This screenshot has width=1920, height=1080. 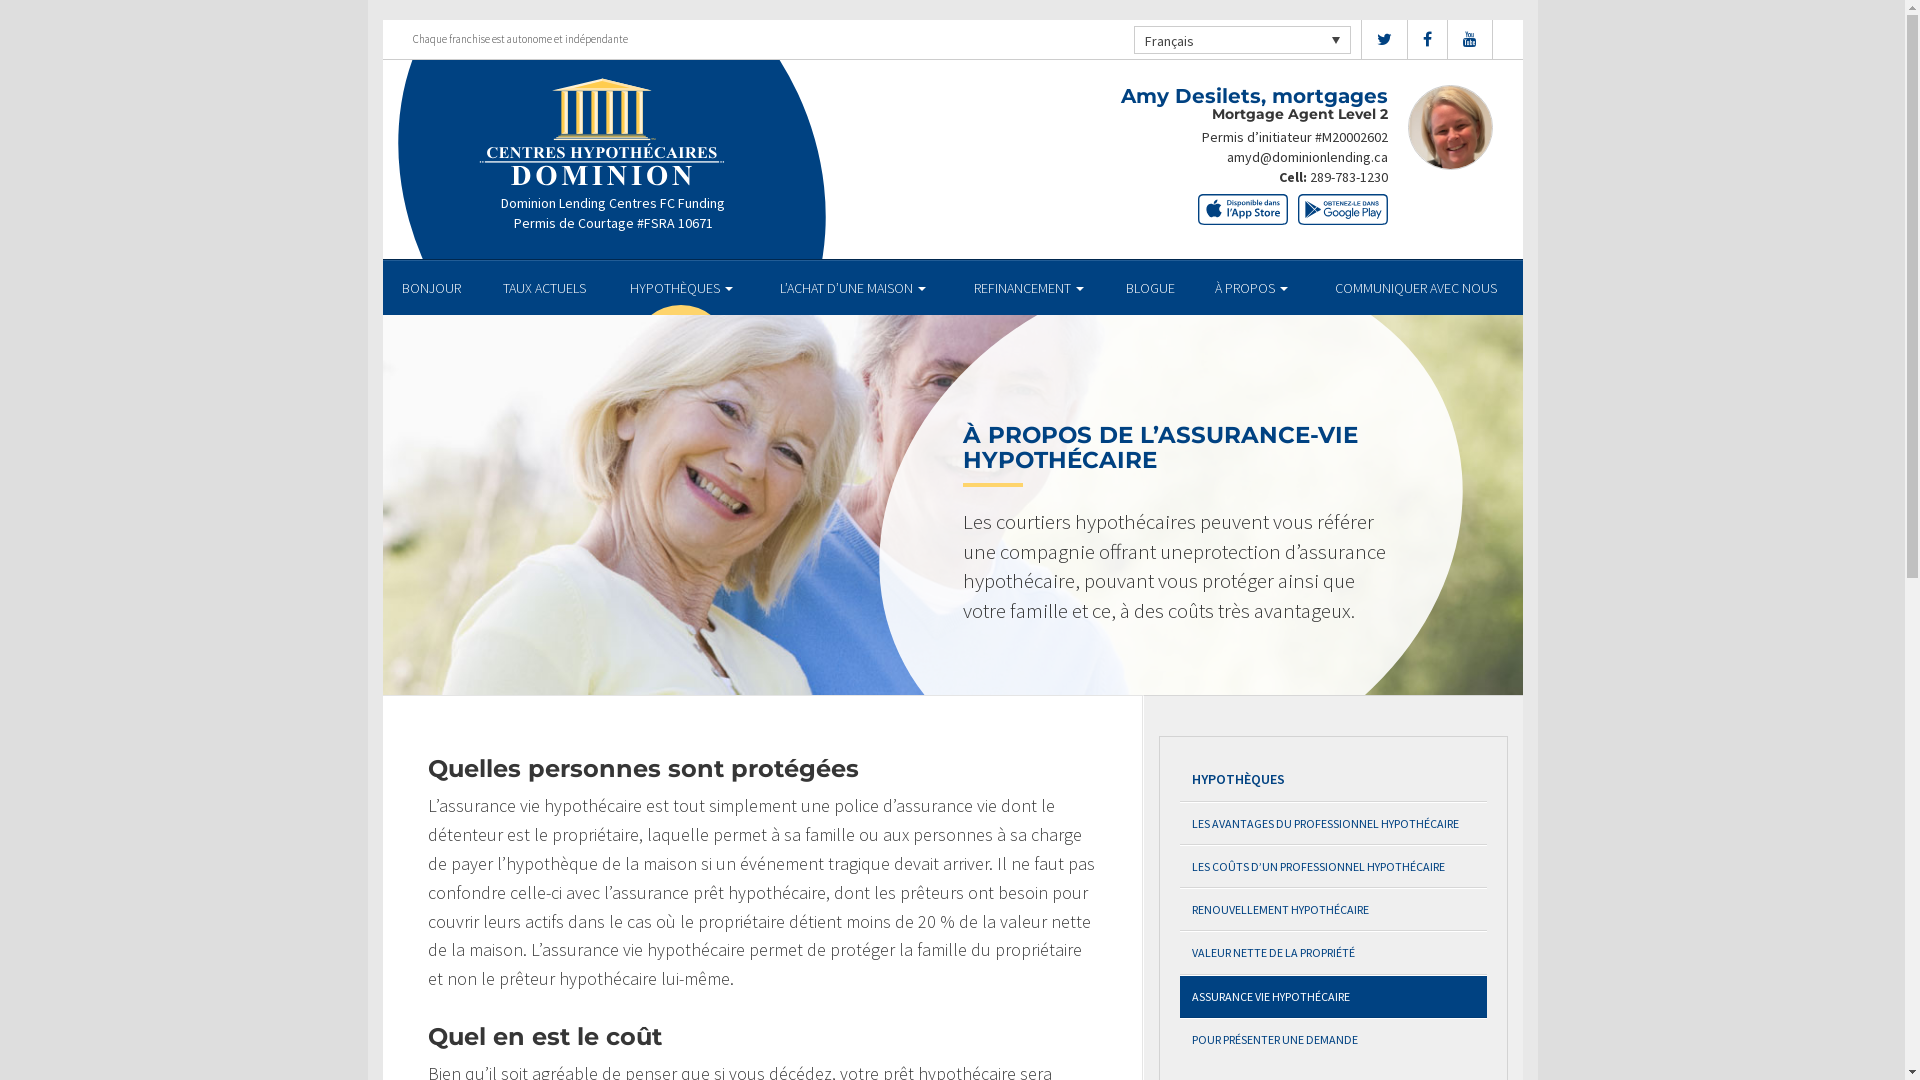 I want to click on BONJOUR, so click(x=432, y=288).